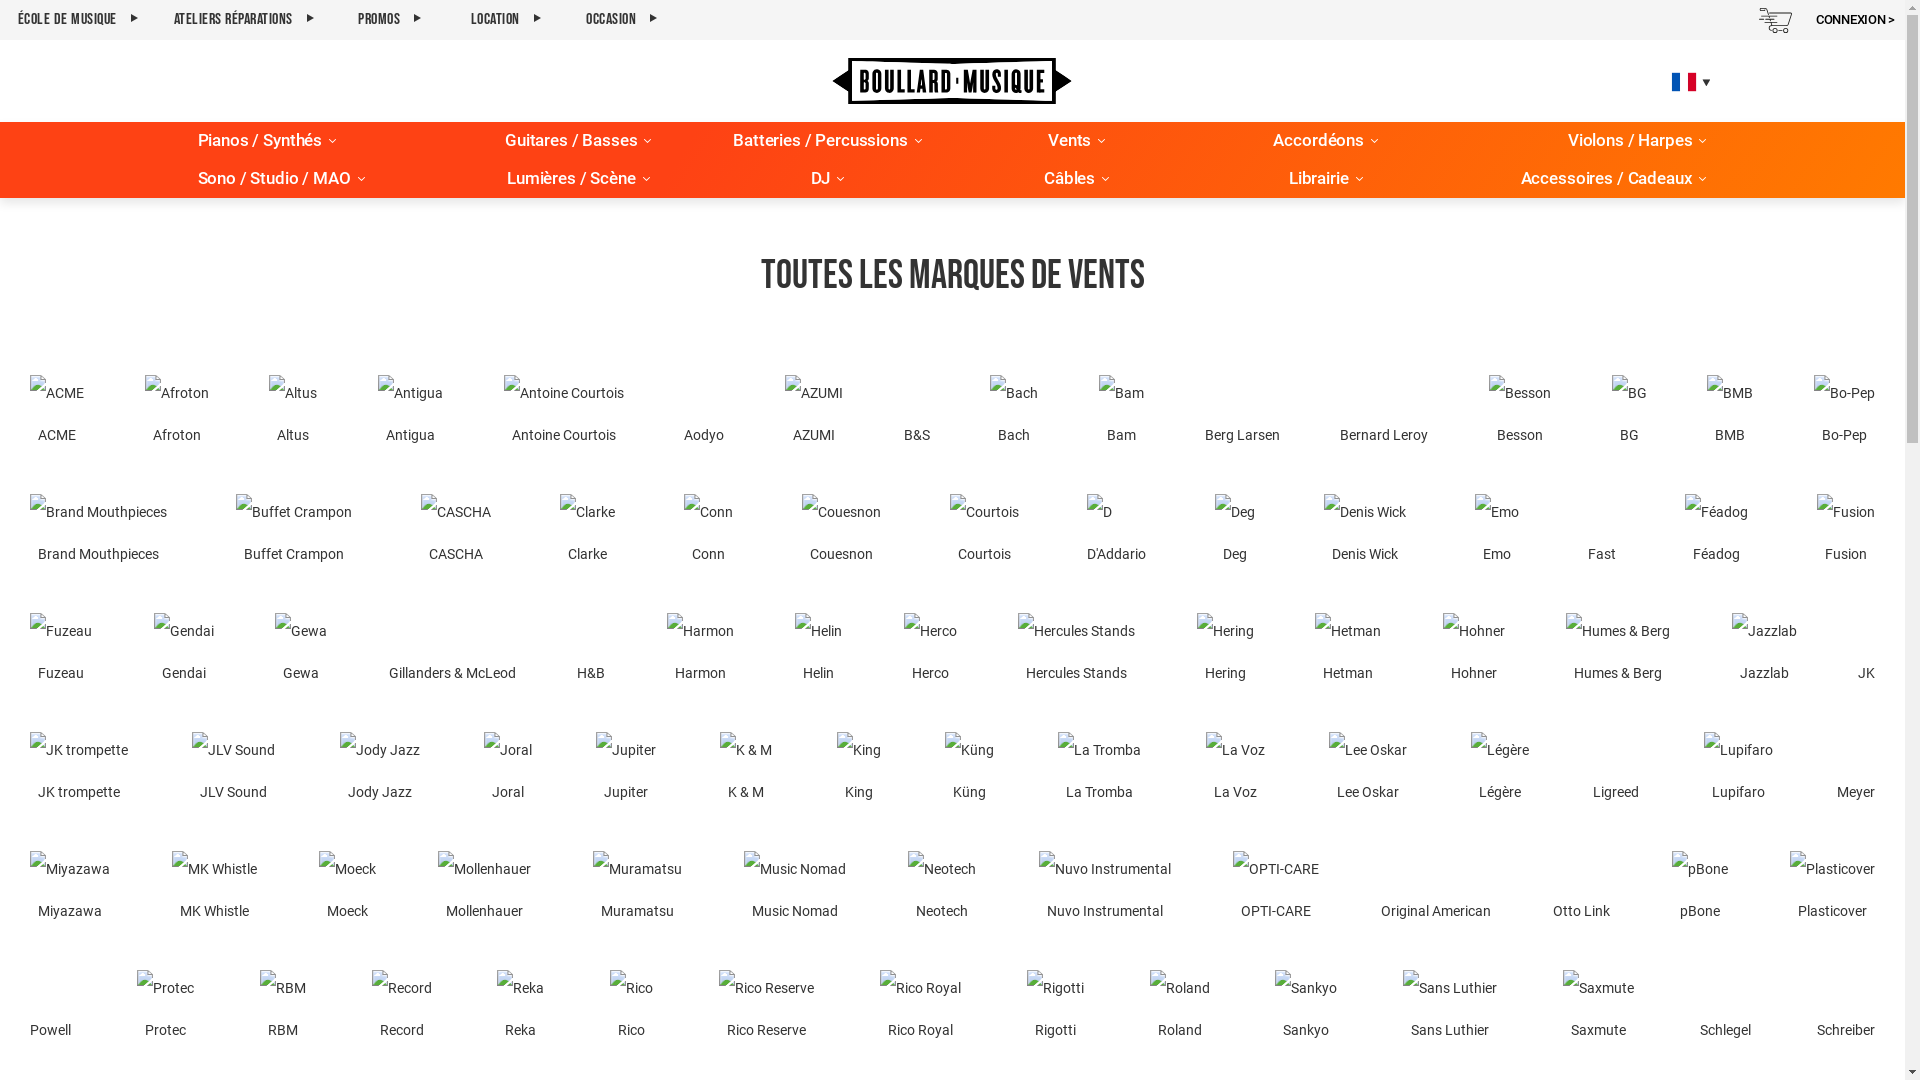  What do you see at coordinates (1242, 414) in the screenshot?
I see `Berg Larsen` at bounding box center [1242, 414].